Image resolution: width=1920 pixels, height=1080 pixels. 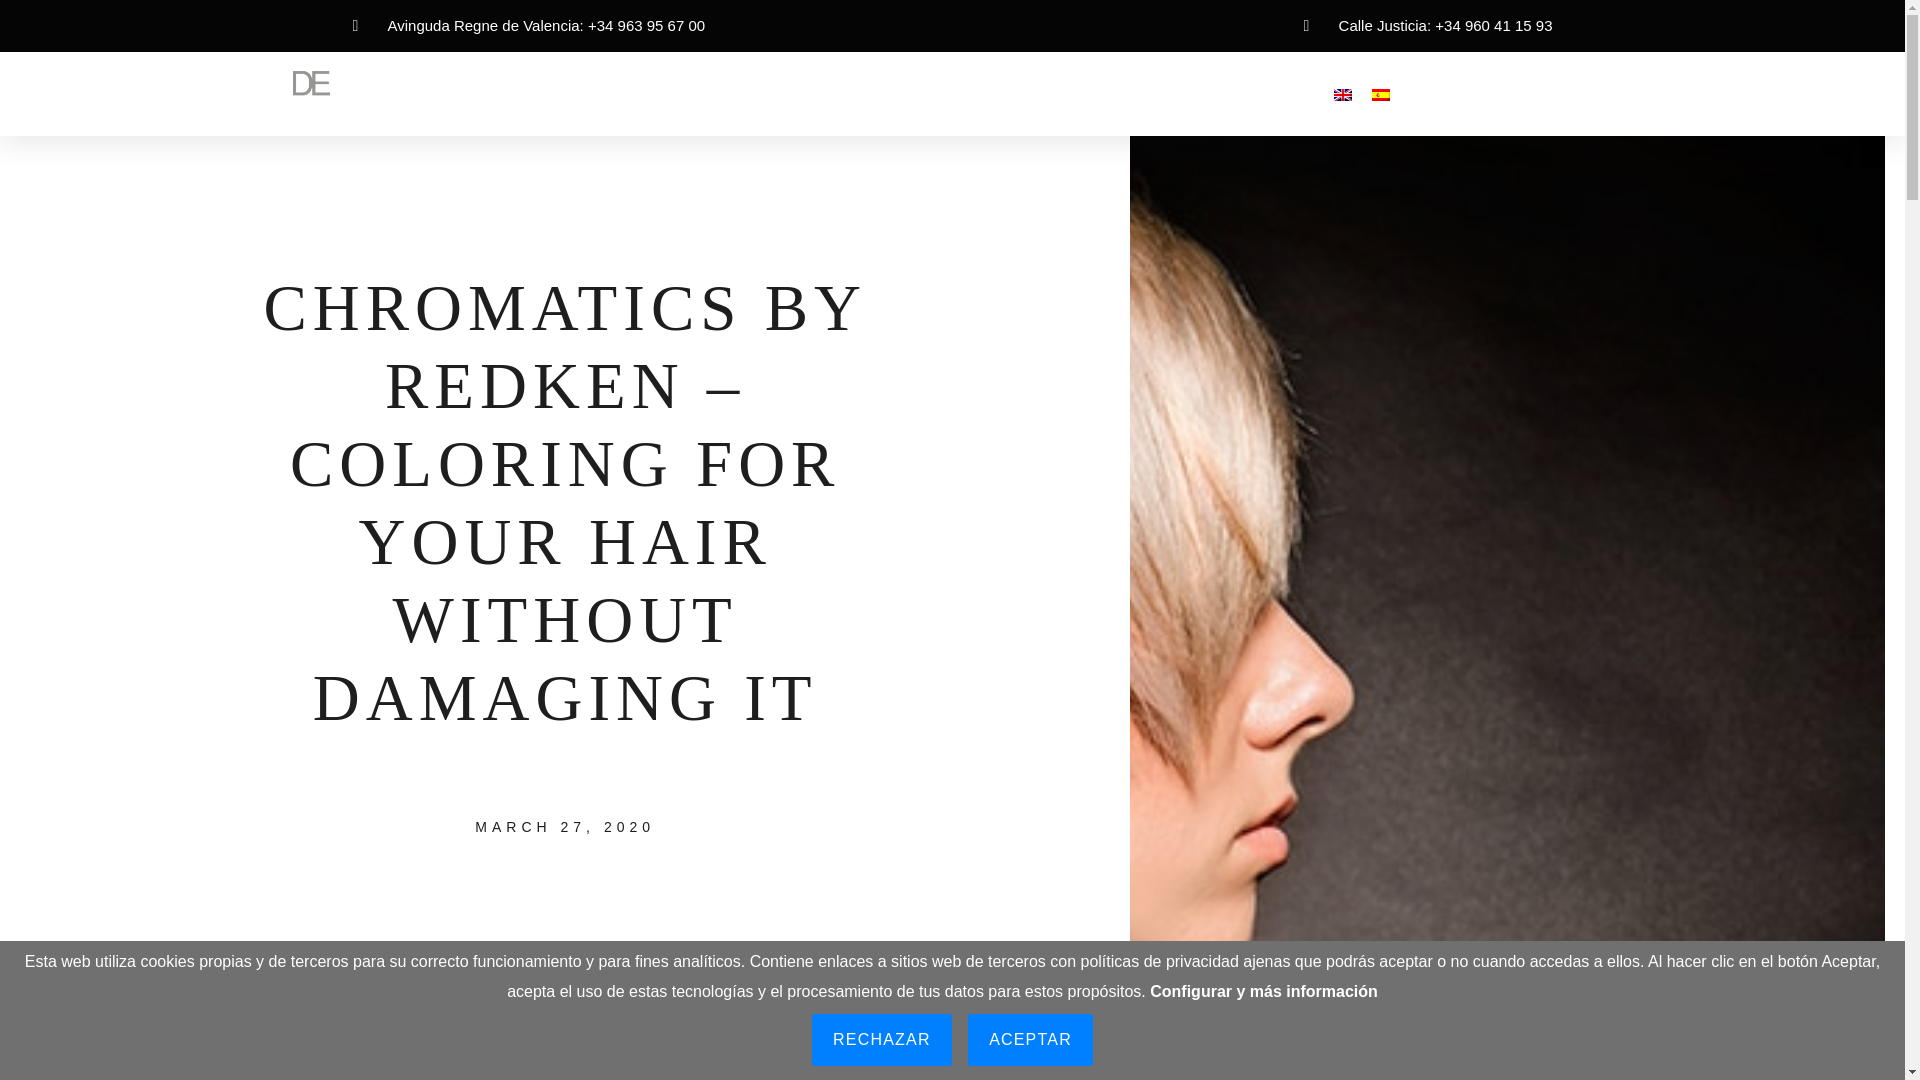 I want to click on Chromatics de Recken, so click(x=430, y=1056).